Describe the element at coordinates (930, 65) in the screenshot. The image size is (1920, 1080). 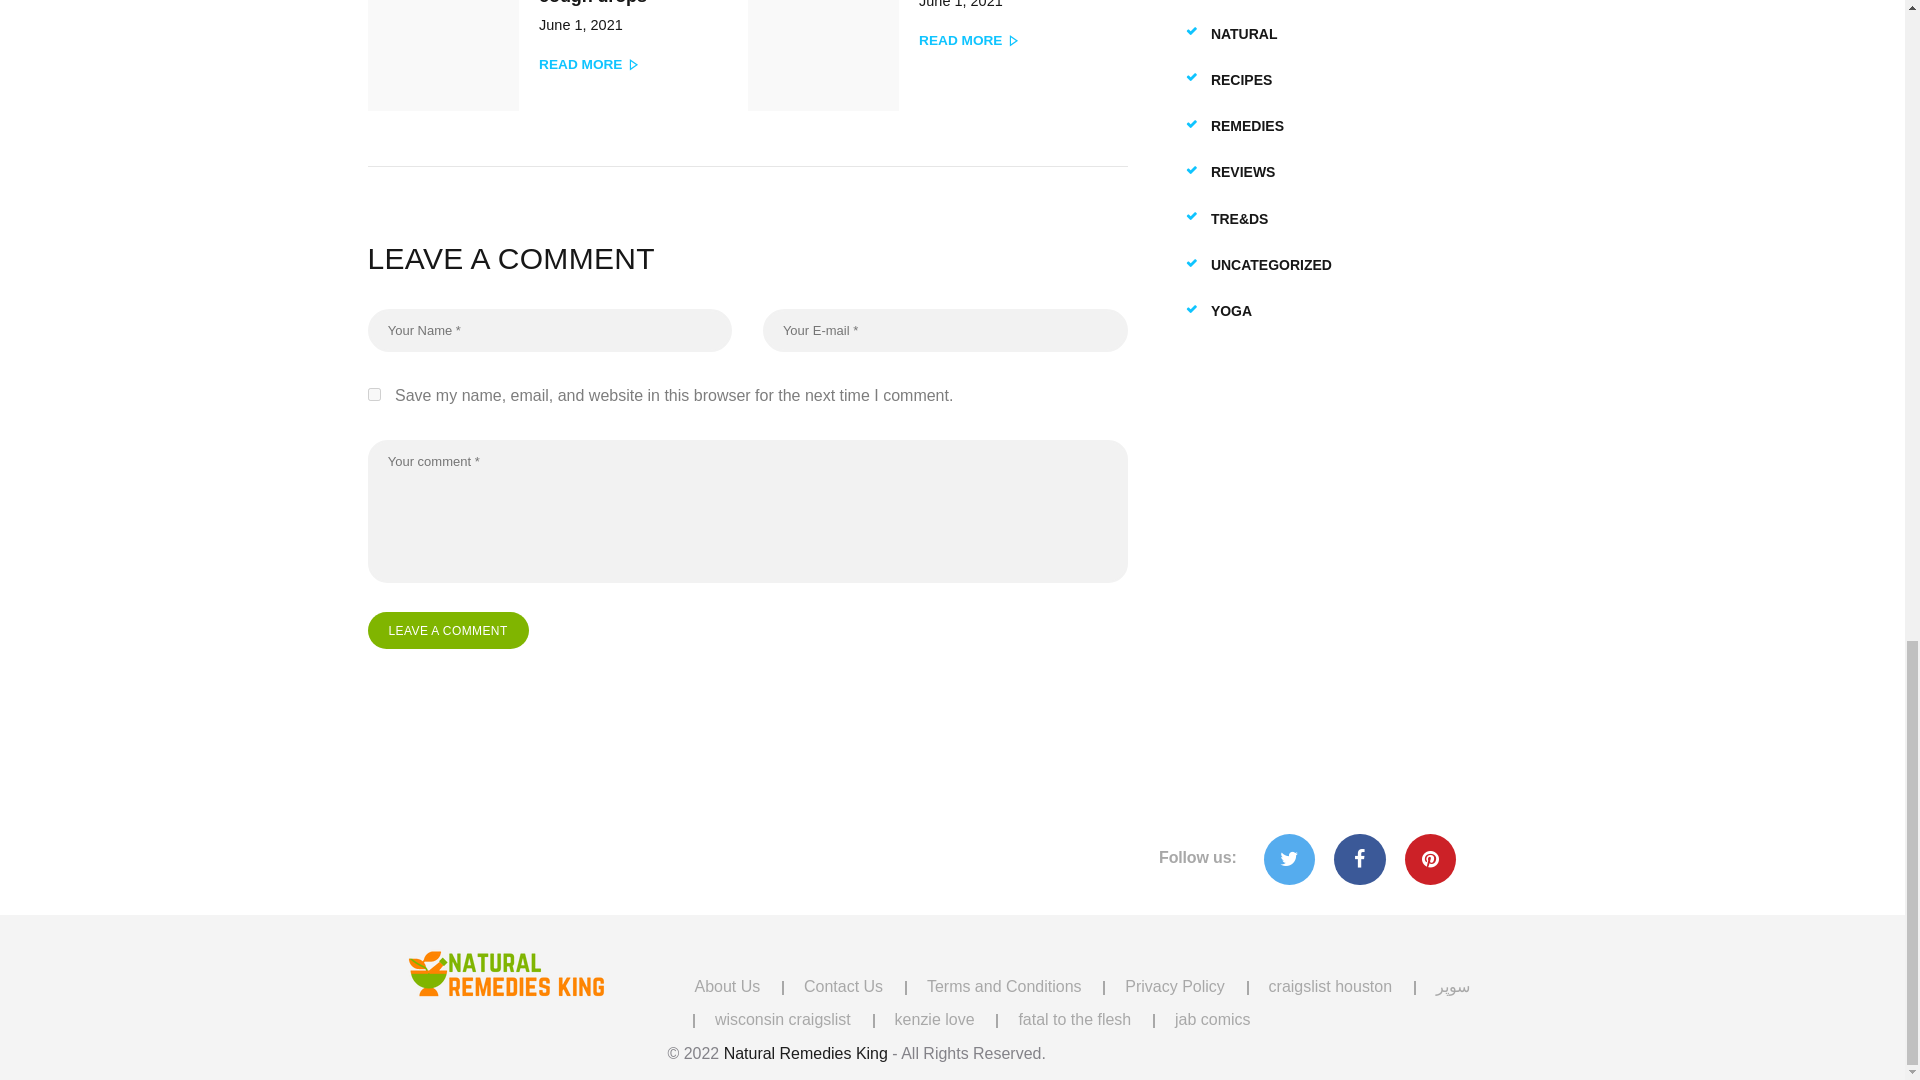
I see `Leave a comment` at that location.